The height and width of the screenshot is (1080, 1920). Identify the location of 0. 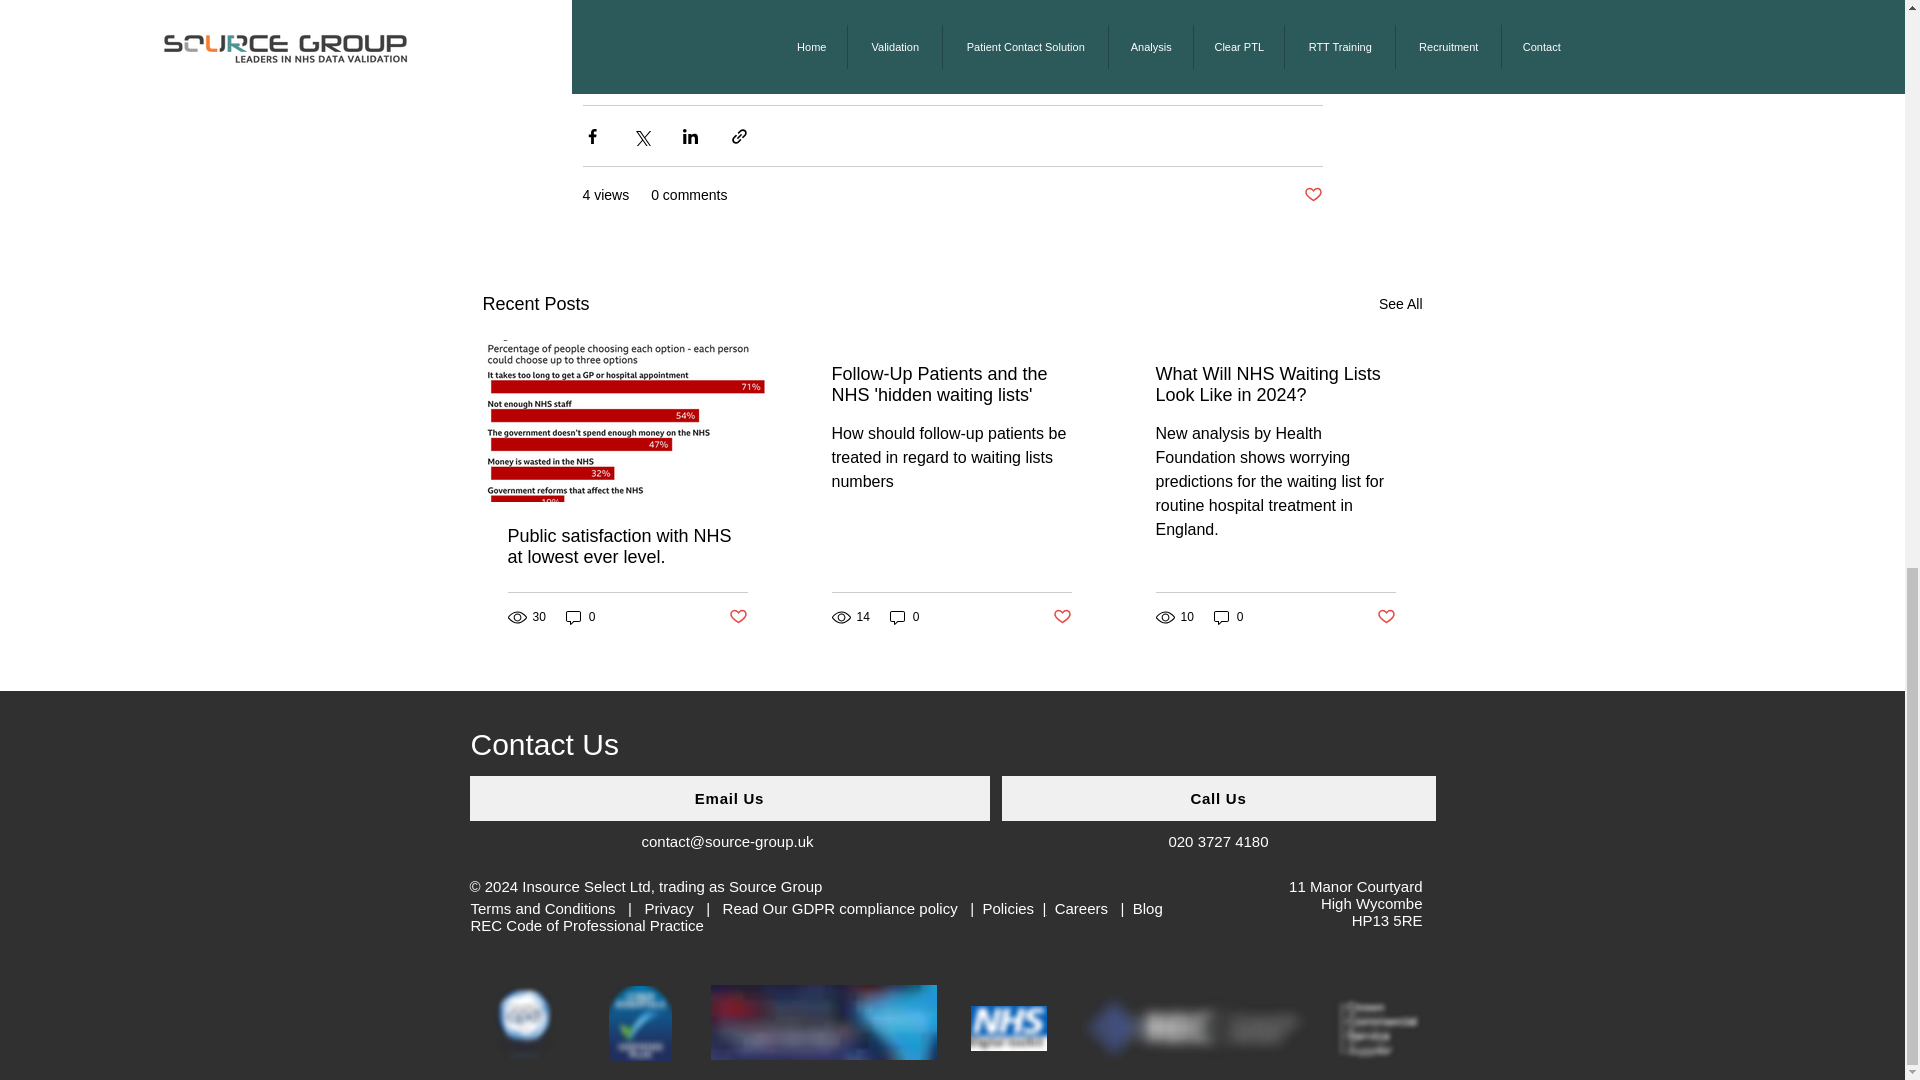
(580, 616).